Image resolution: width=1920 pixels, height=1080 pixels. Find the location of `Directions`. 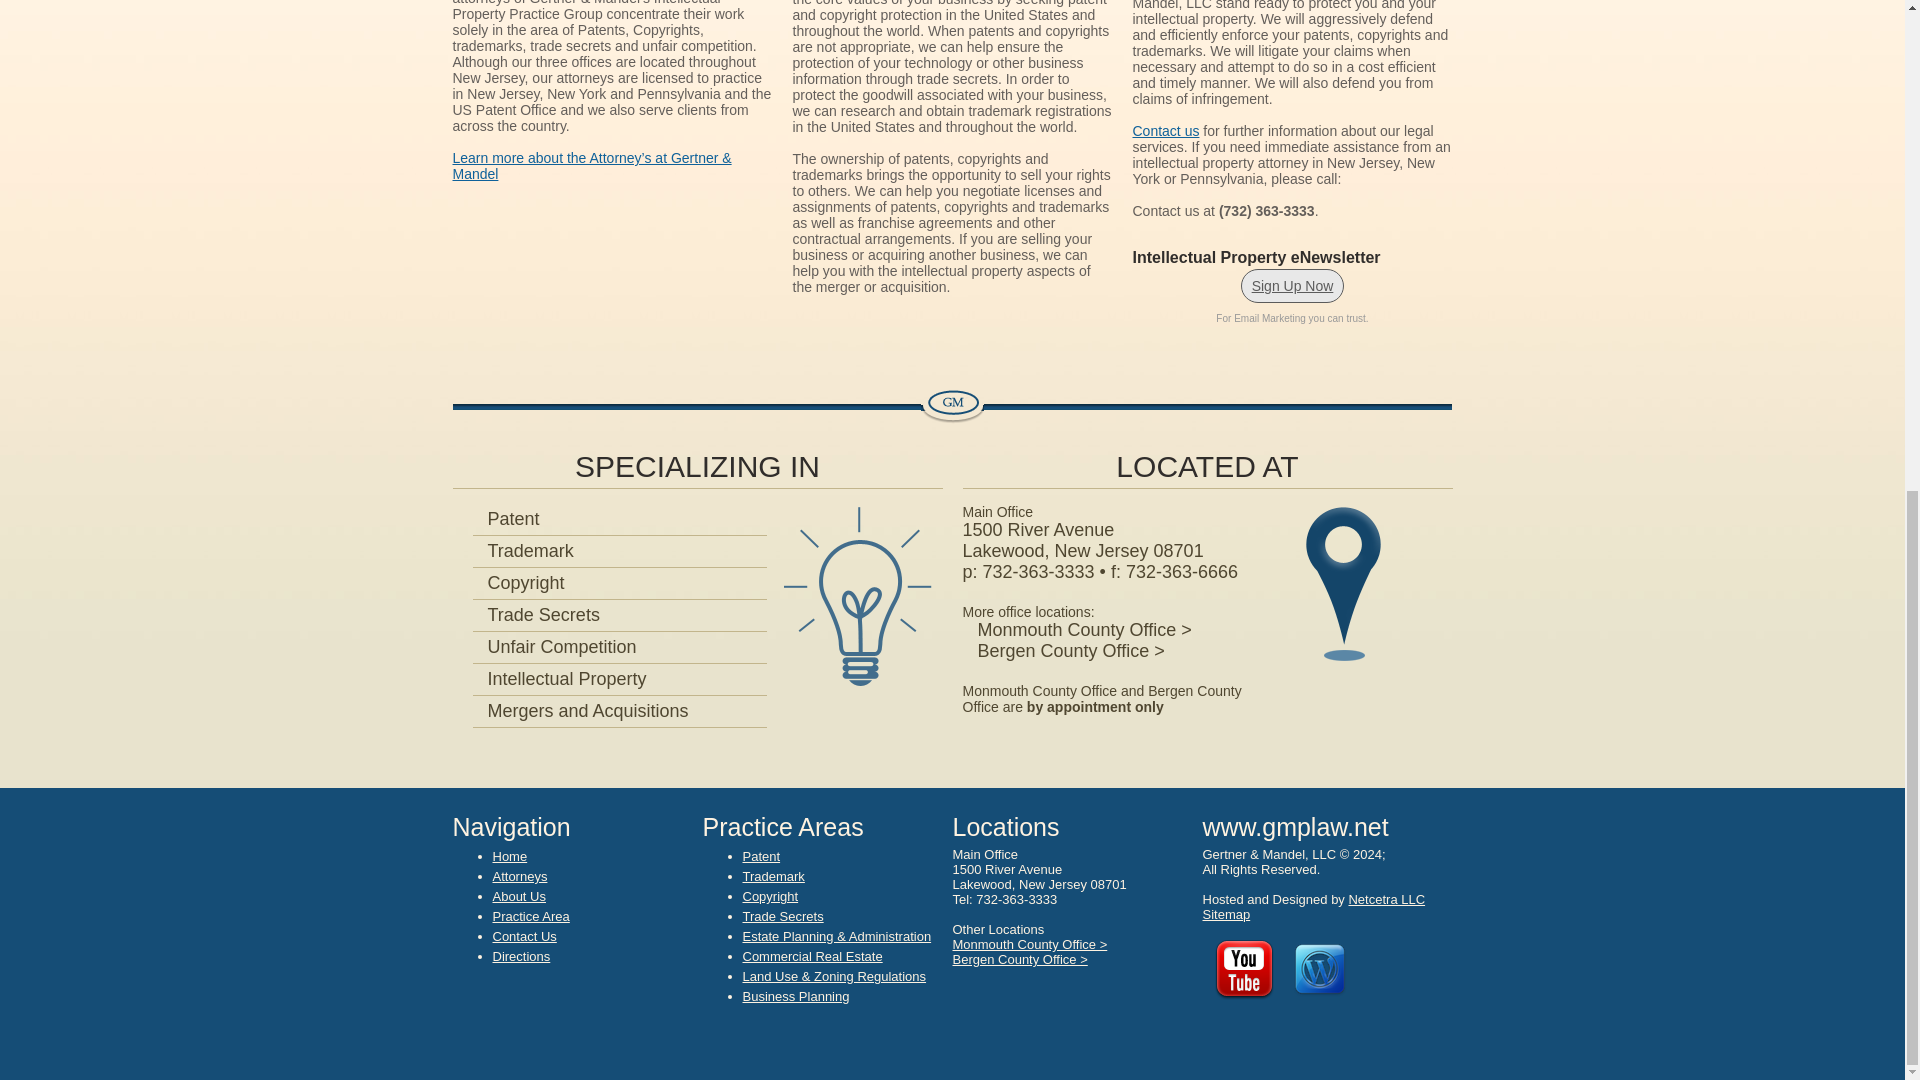

Directions is located at coordinates (520, 956).